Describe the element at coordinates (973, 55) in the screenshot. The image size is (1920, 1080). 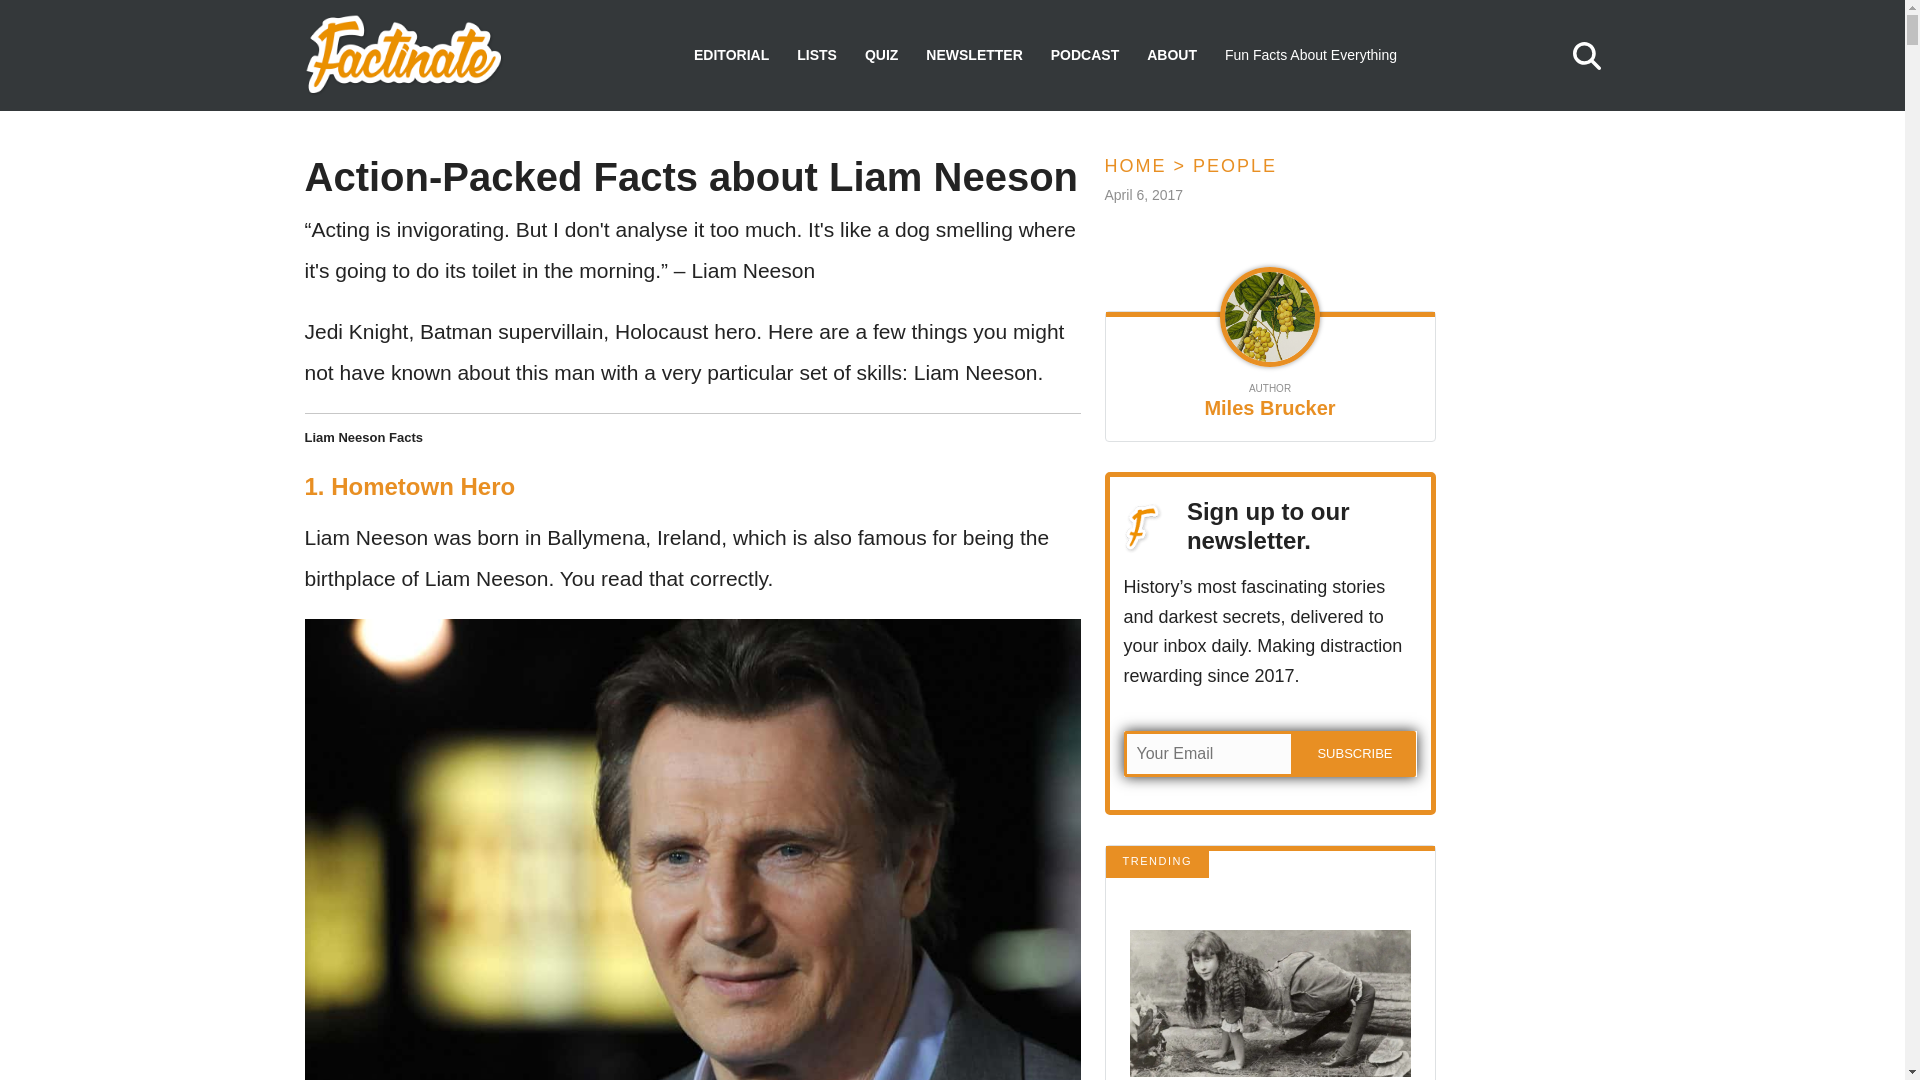
I see `NEWSLETTER` at that location.